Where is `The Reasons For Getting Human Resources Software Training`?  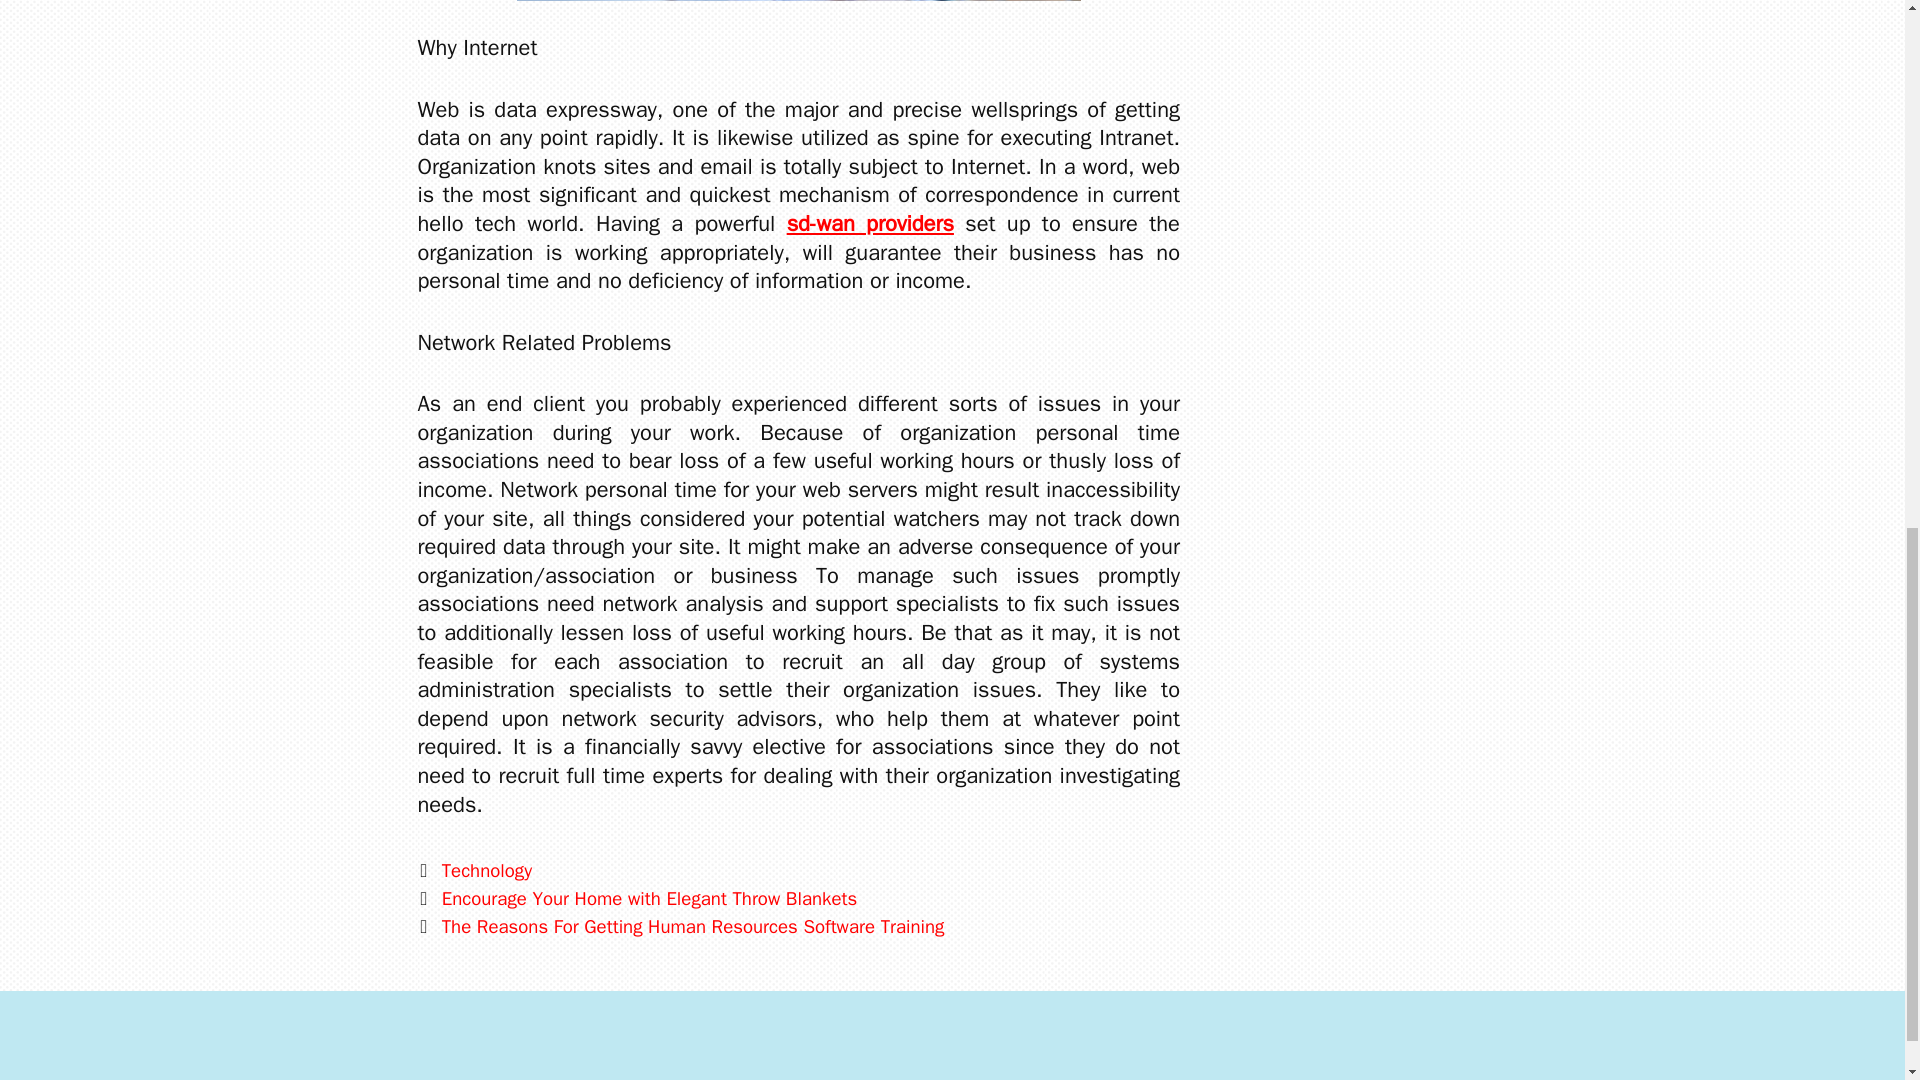 The Reasons For Getting Human Resources Software Training is located at coordinates (692, 926).